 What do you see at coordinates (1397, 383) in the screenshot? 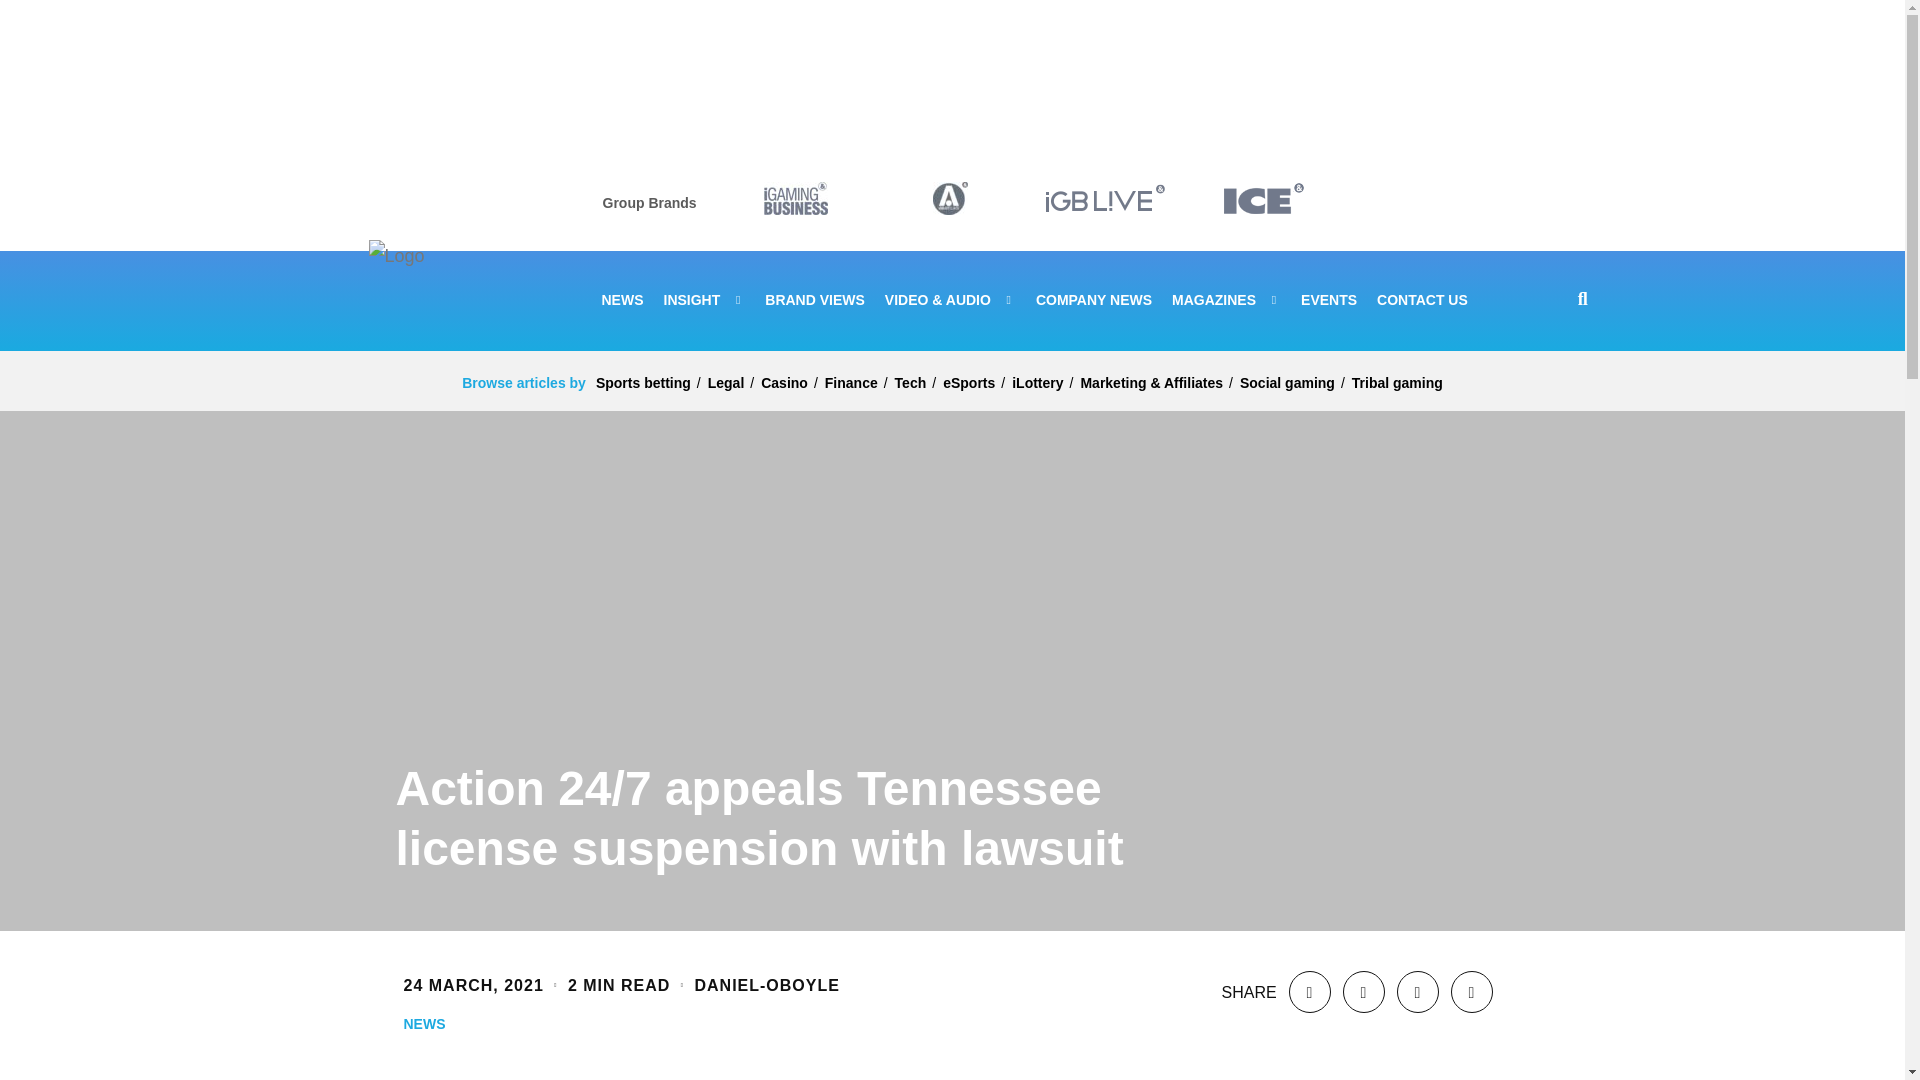
I see `Tribal gaming` at bounding box center [1397, 383].